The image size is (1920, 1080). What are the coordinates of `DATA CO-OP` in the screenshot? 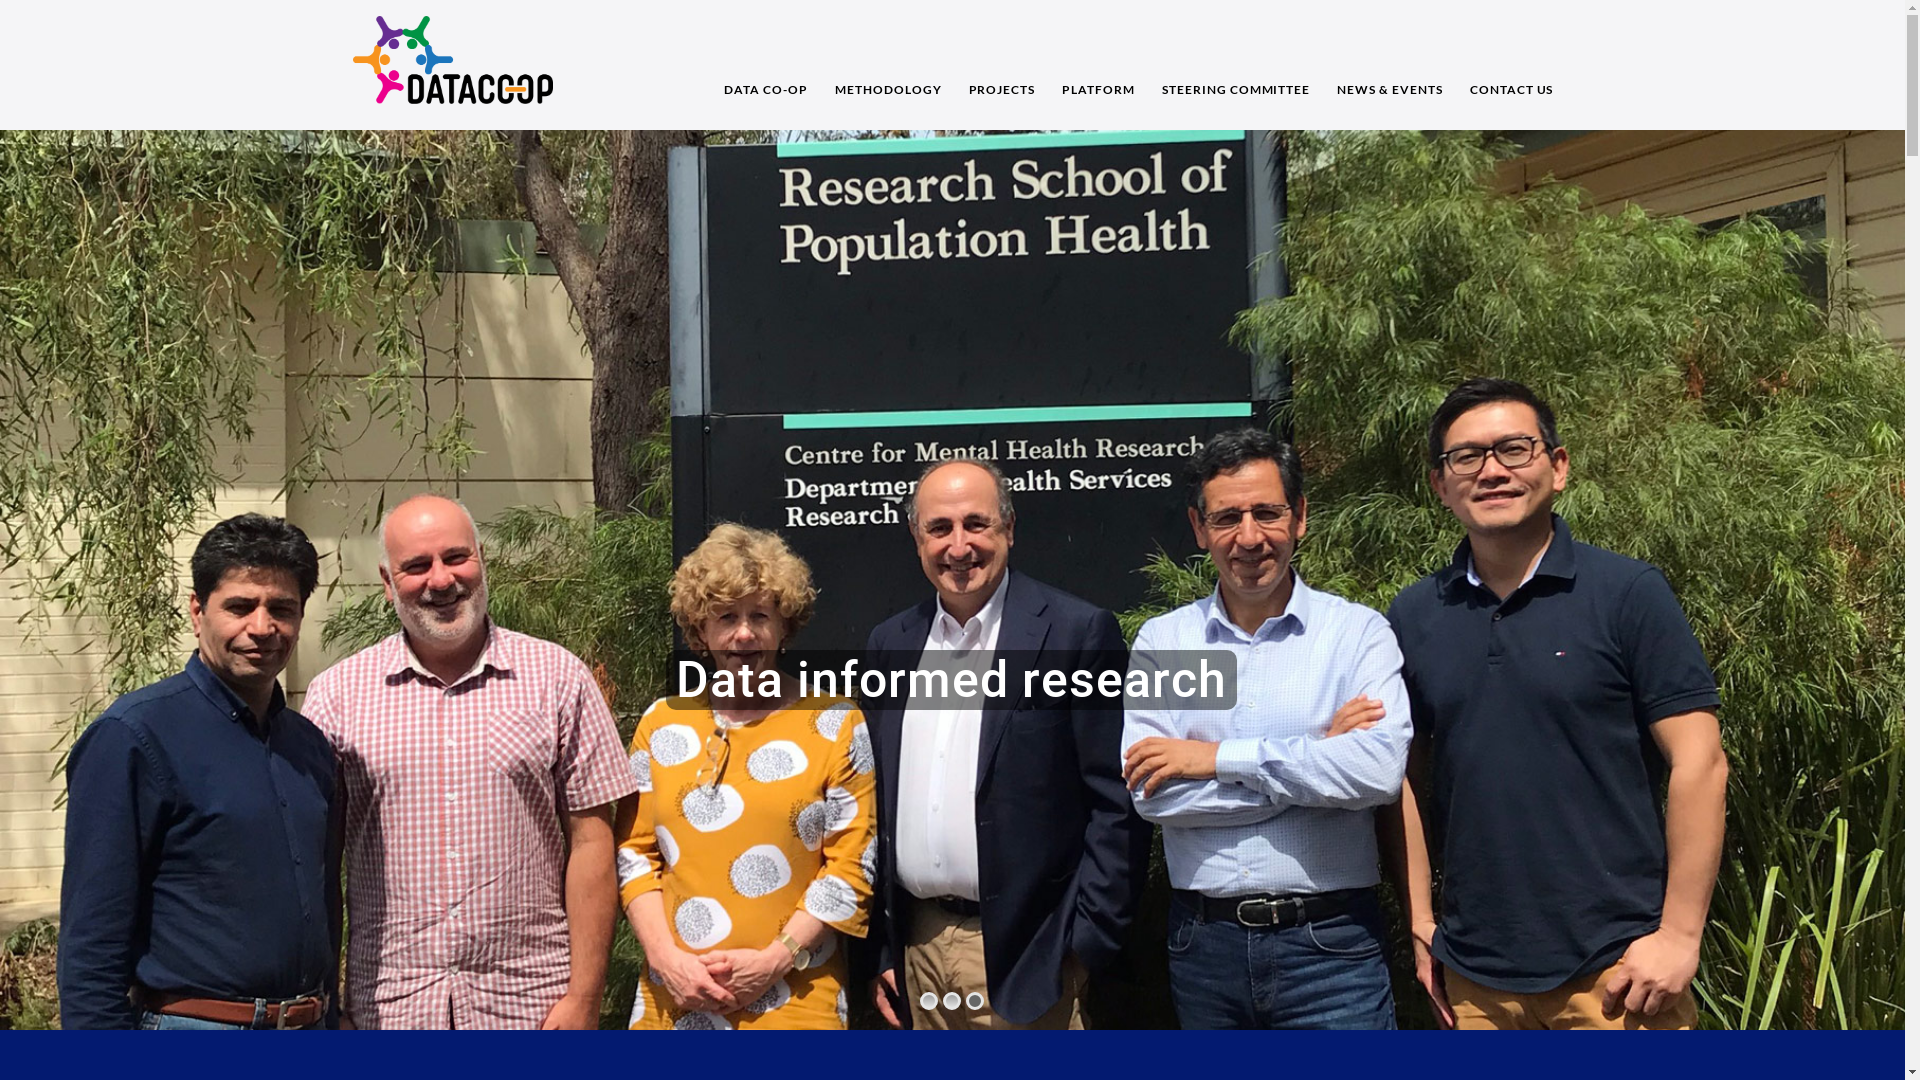 It's located at (766, 65).